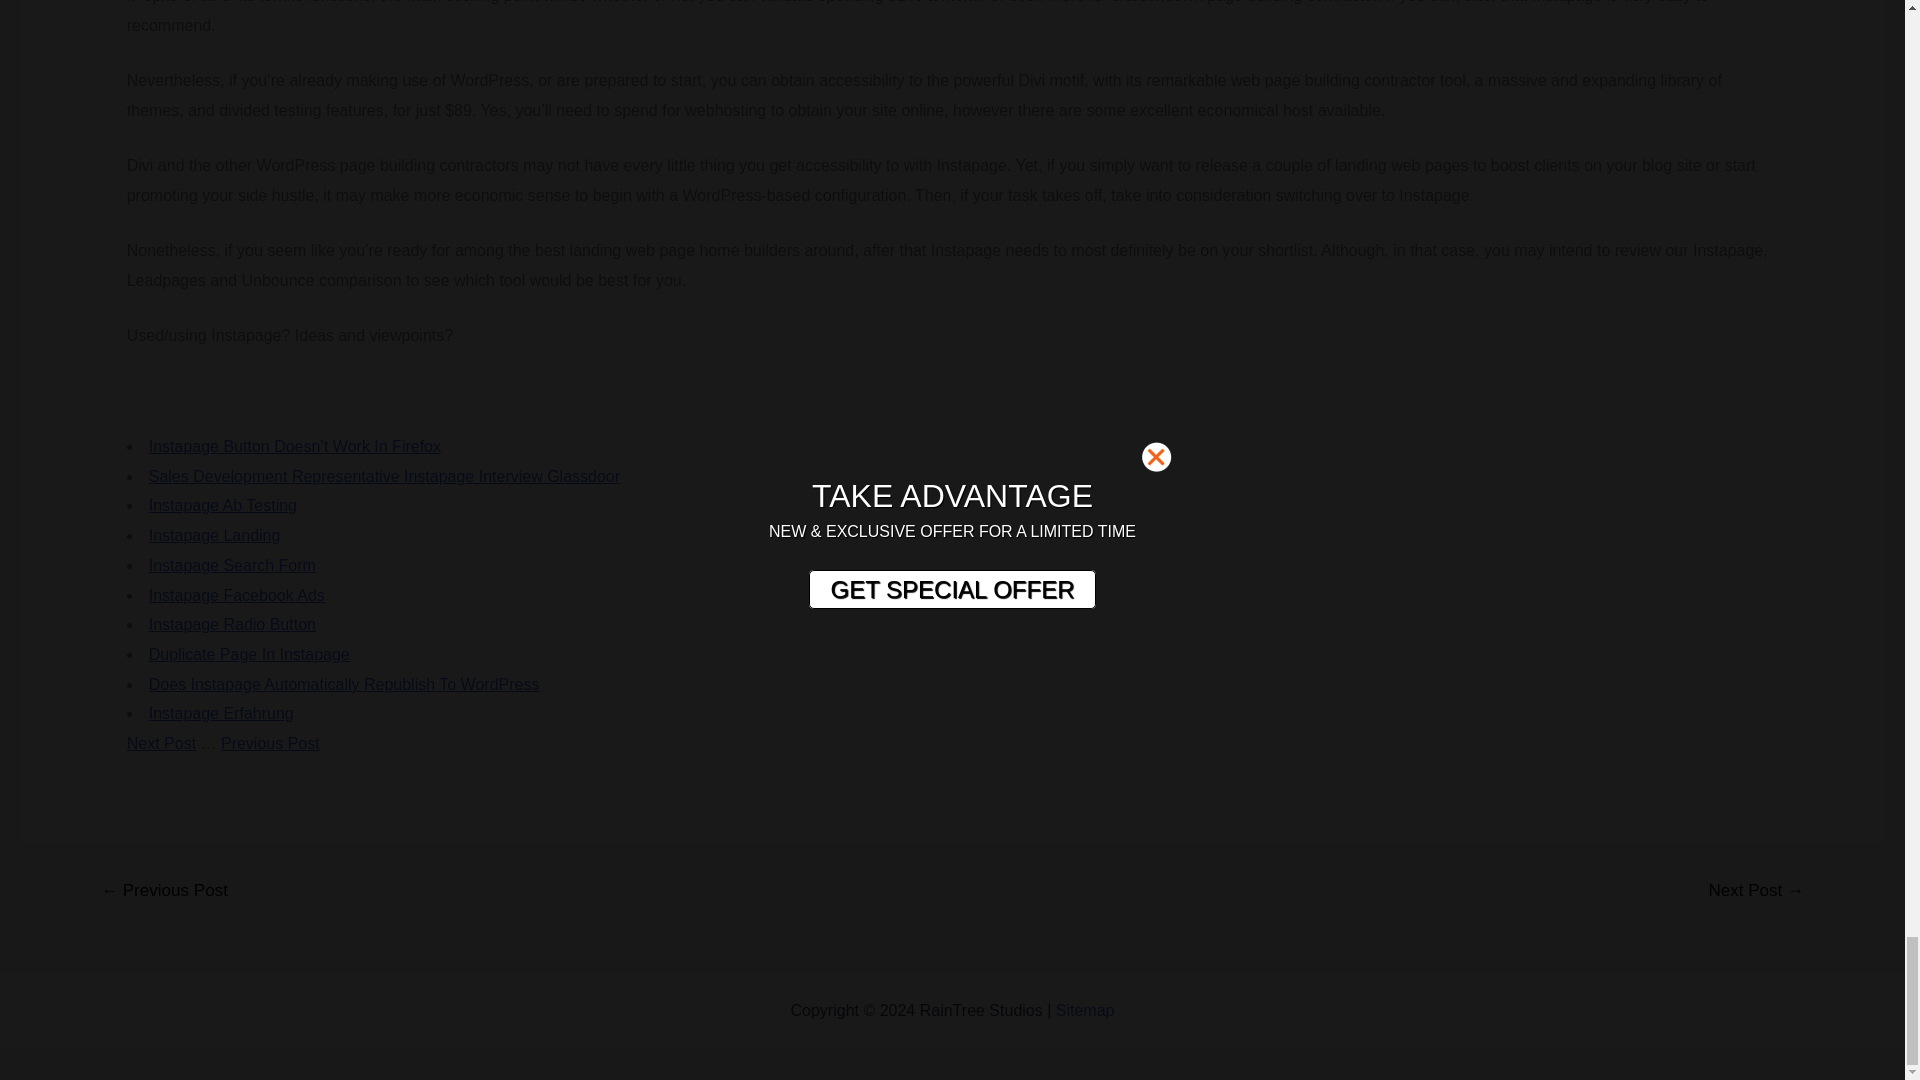 The height and width of the screenshot is (1080, 1920). What do you see at coordinates (232, 565) in the screenshot?
I see `Instapage Search Form` at bounding box center [232, 565].